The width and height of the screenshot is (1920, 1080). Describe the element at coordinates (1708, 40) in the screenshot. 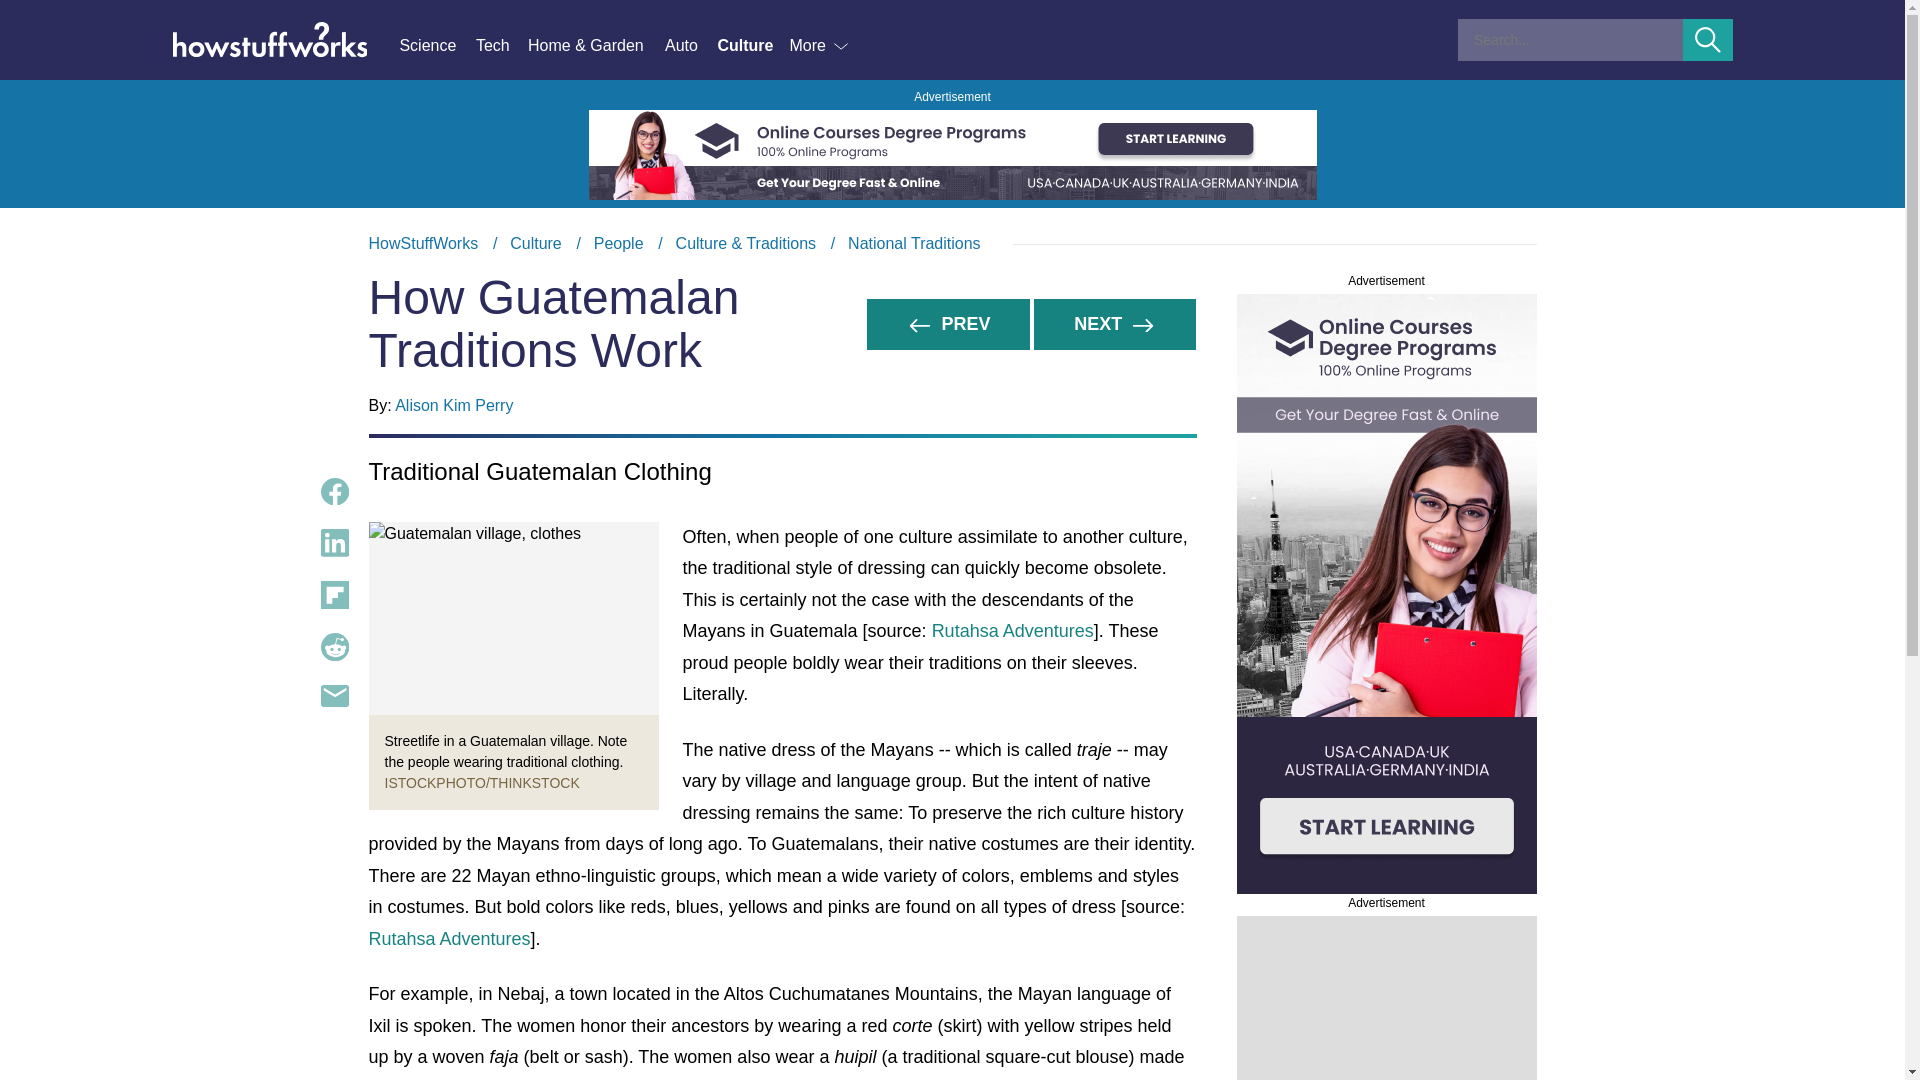

I see `Submit Search` at that location.